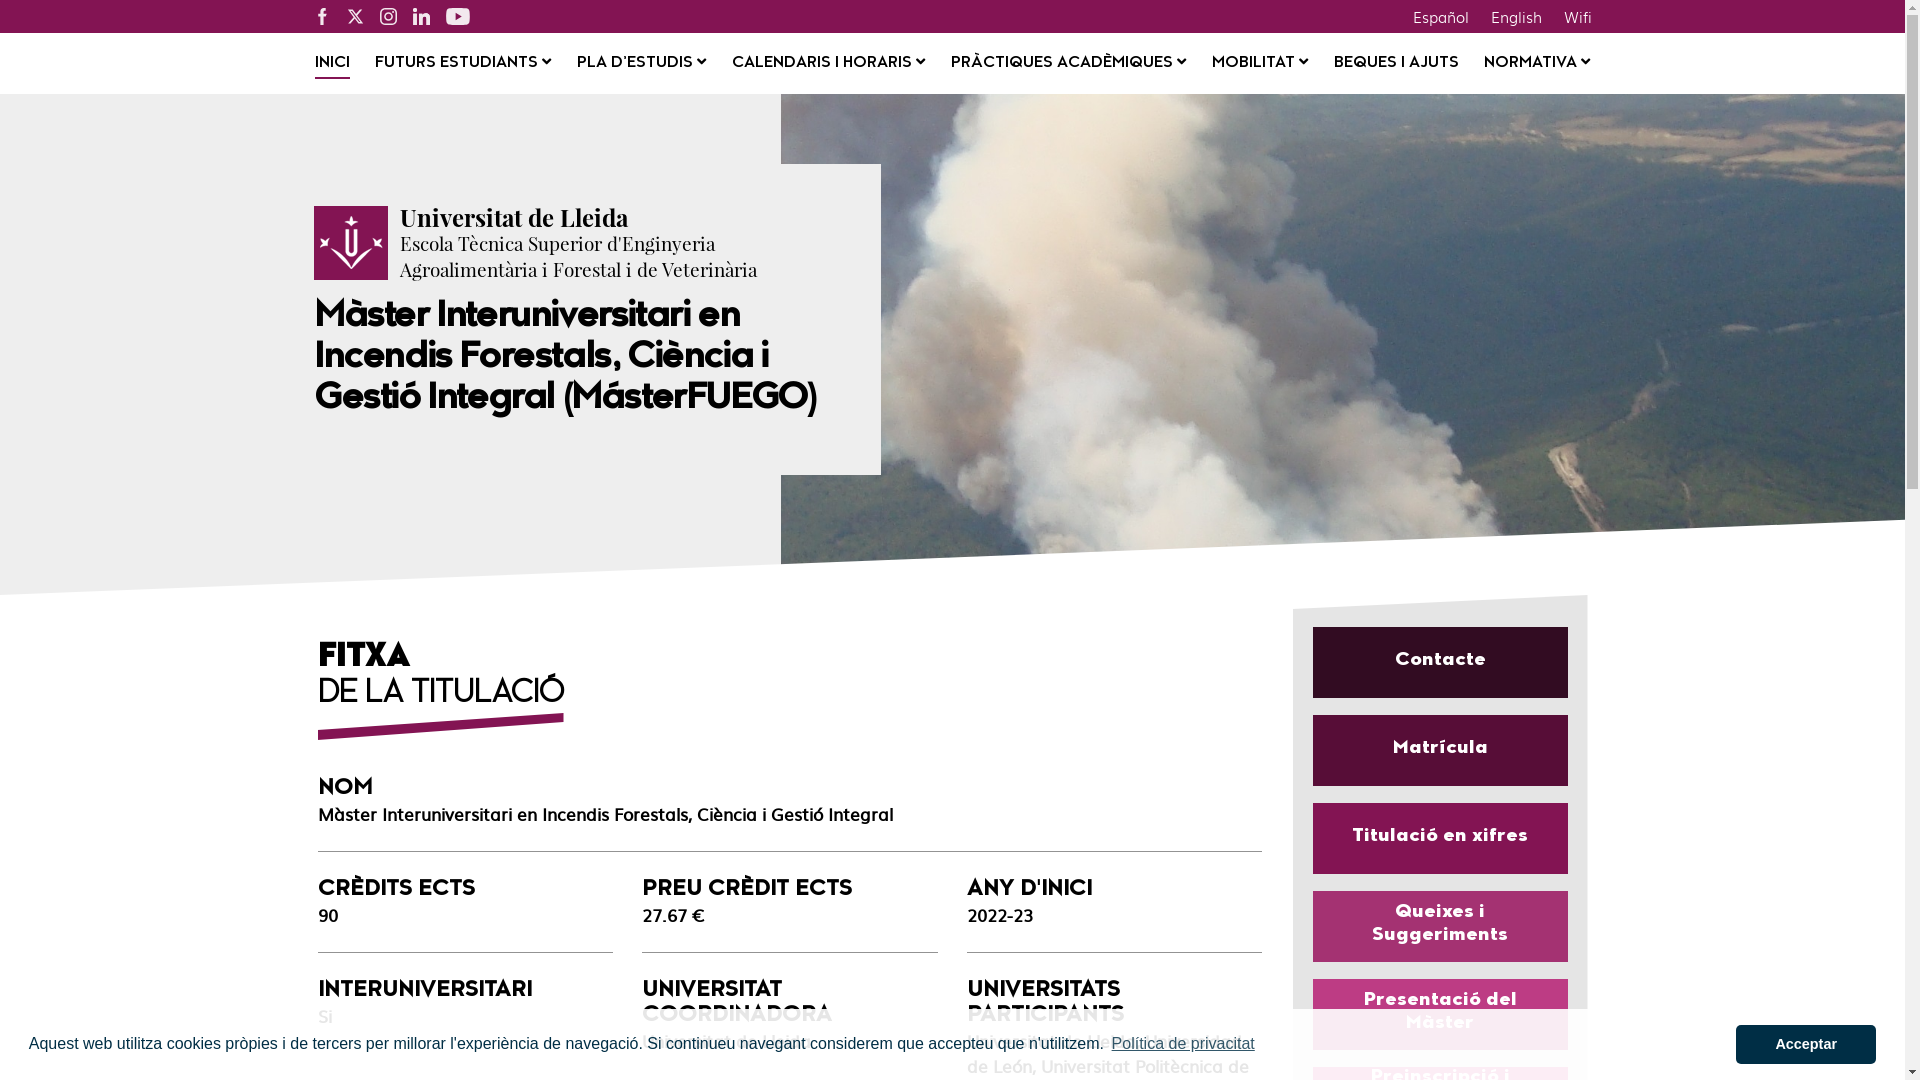 Image resolution: width=1920 pixels, height=1080 pixels. I want to click on INICI, so click(332, 64).